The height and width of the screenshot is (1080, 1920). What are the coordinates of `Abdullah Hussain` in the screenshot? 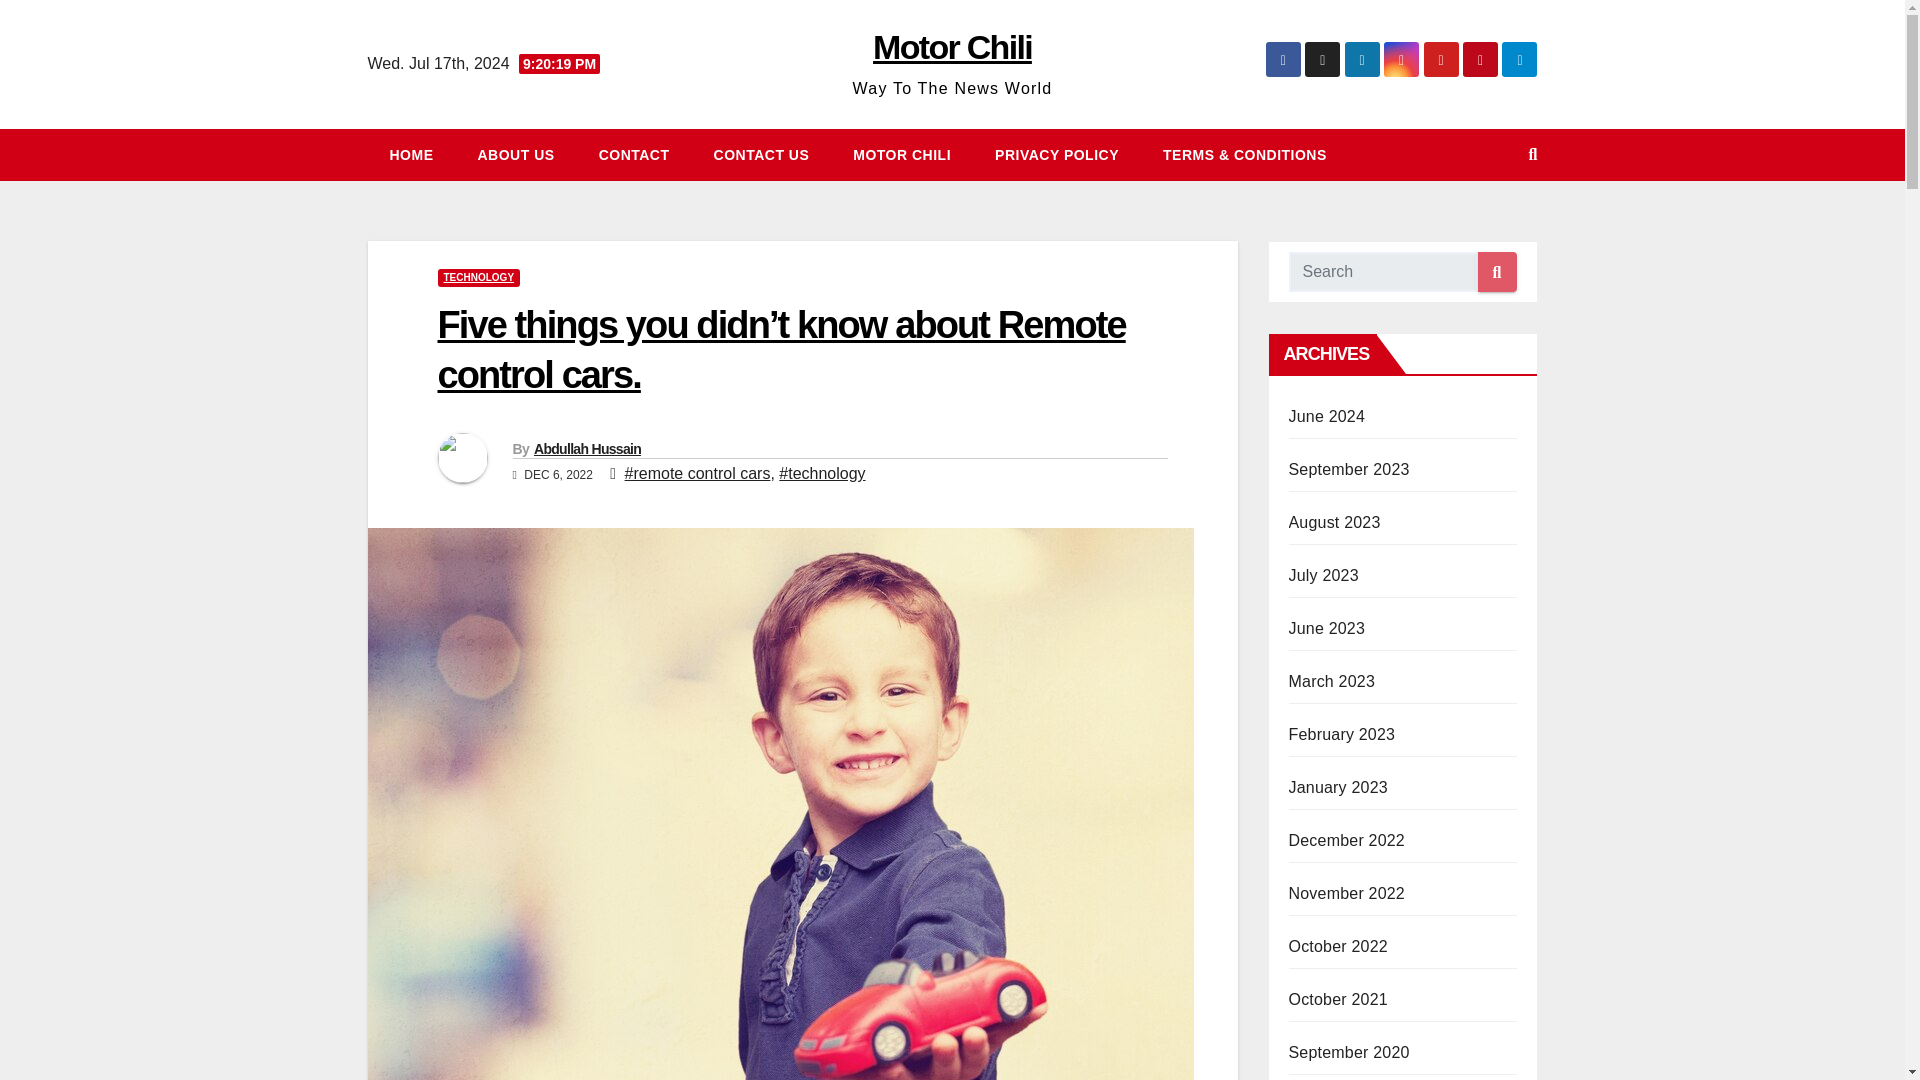 It's located at (587, 448).